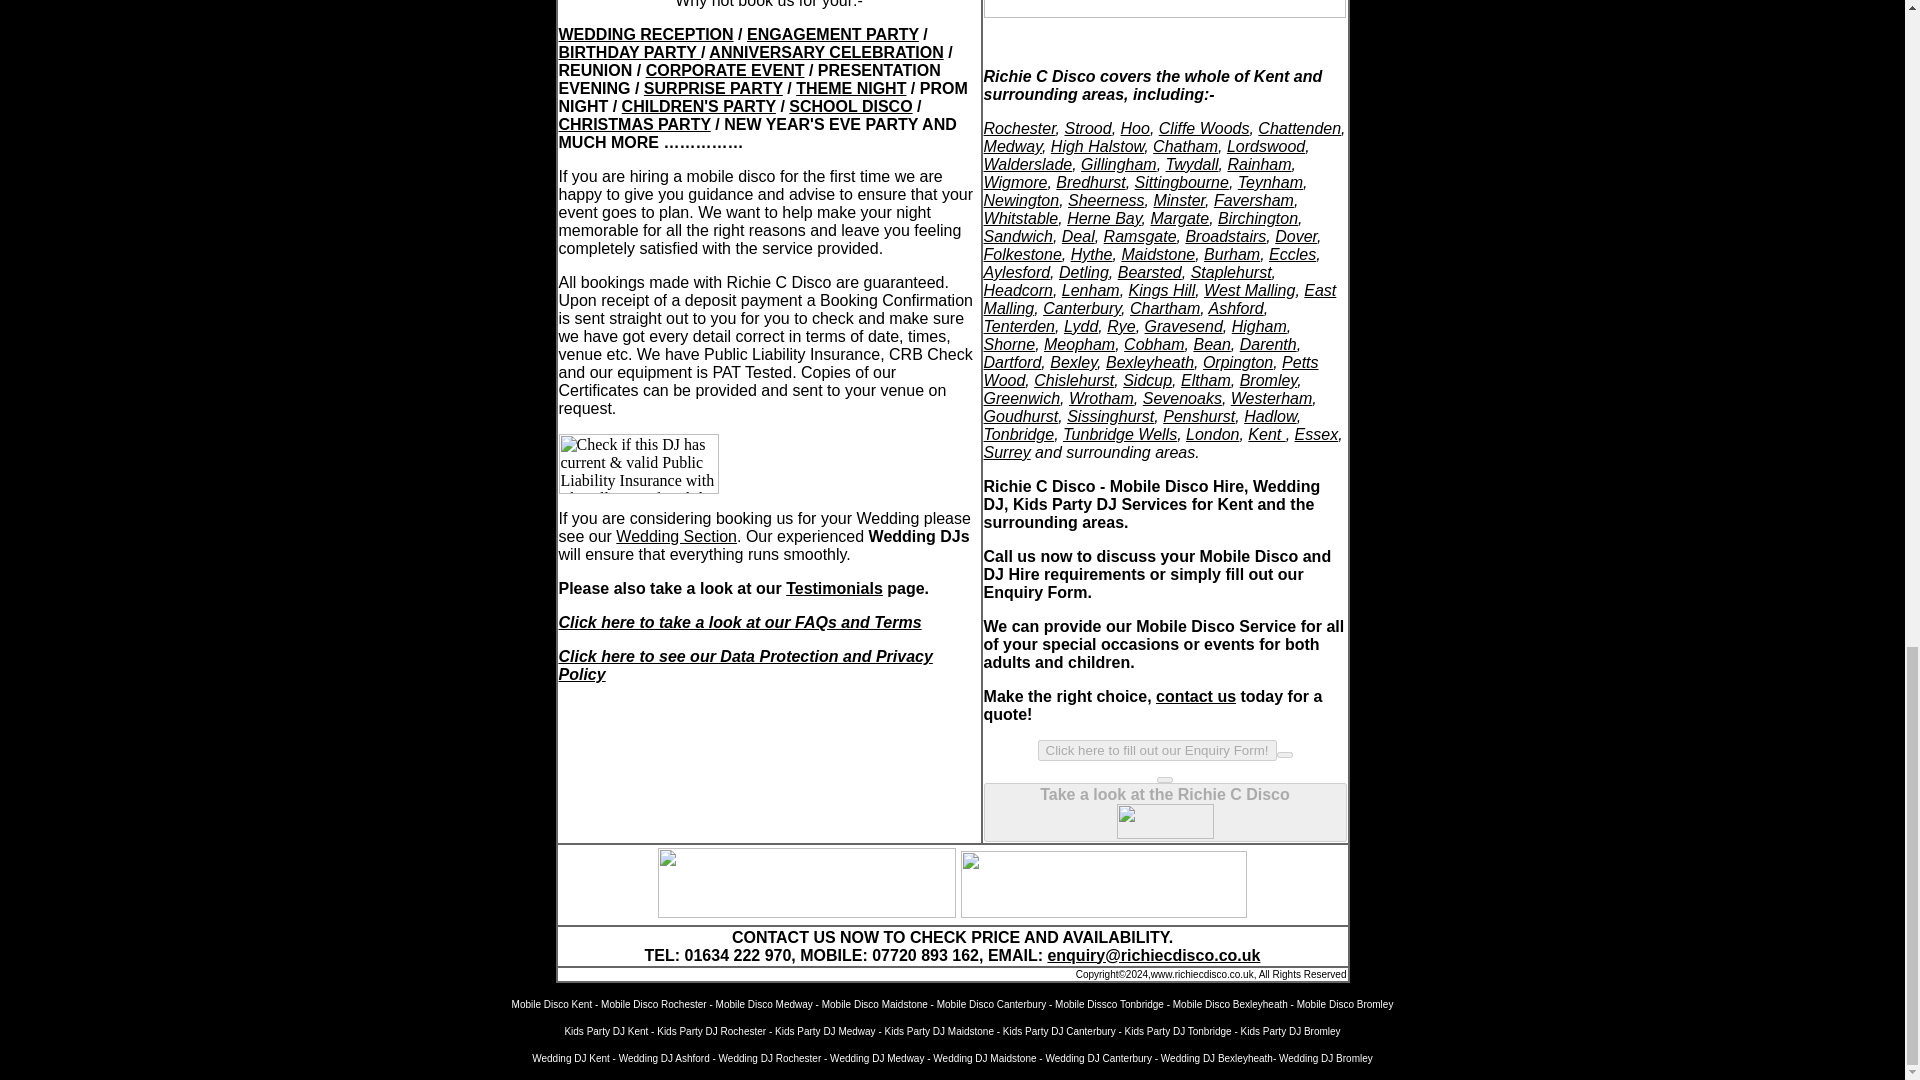  I want to click on BIRTHDAY PARTY, so click(629, 52).